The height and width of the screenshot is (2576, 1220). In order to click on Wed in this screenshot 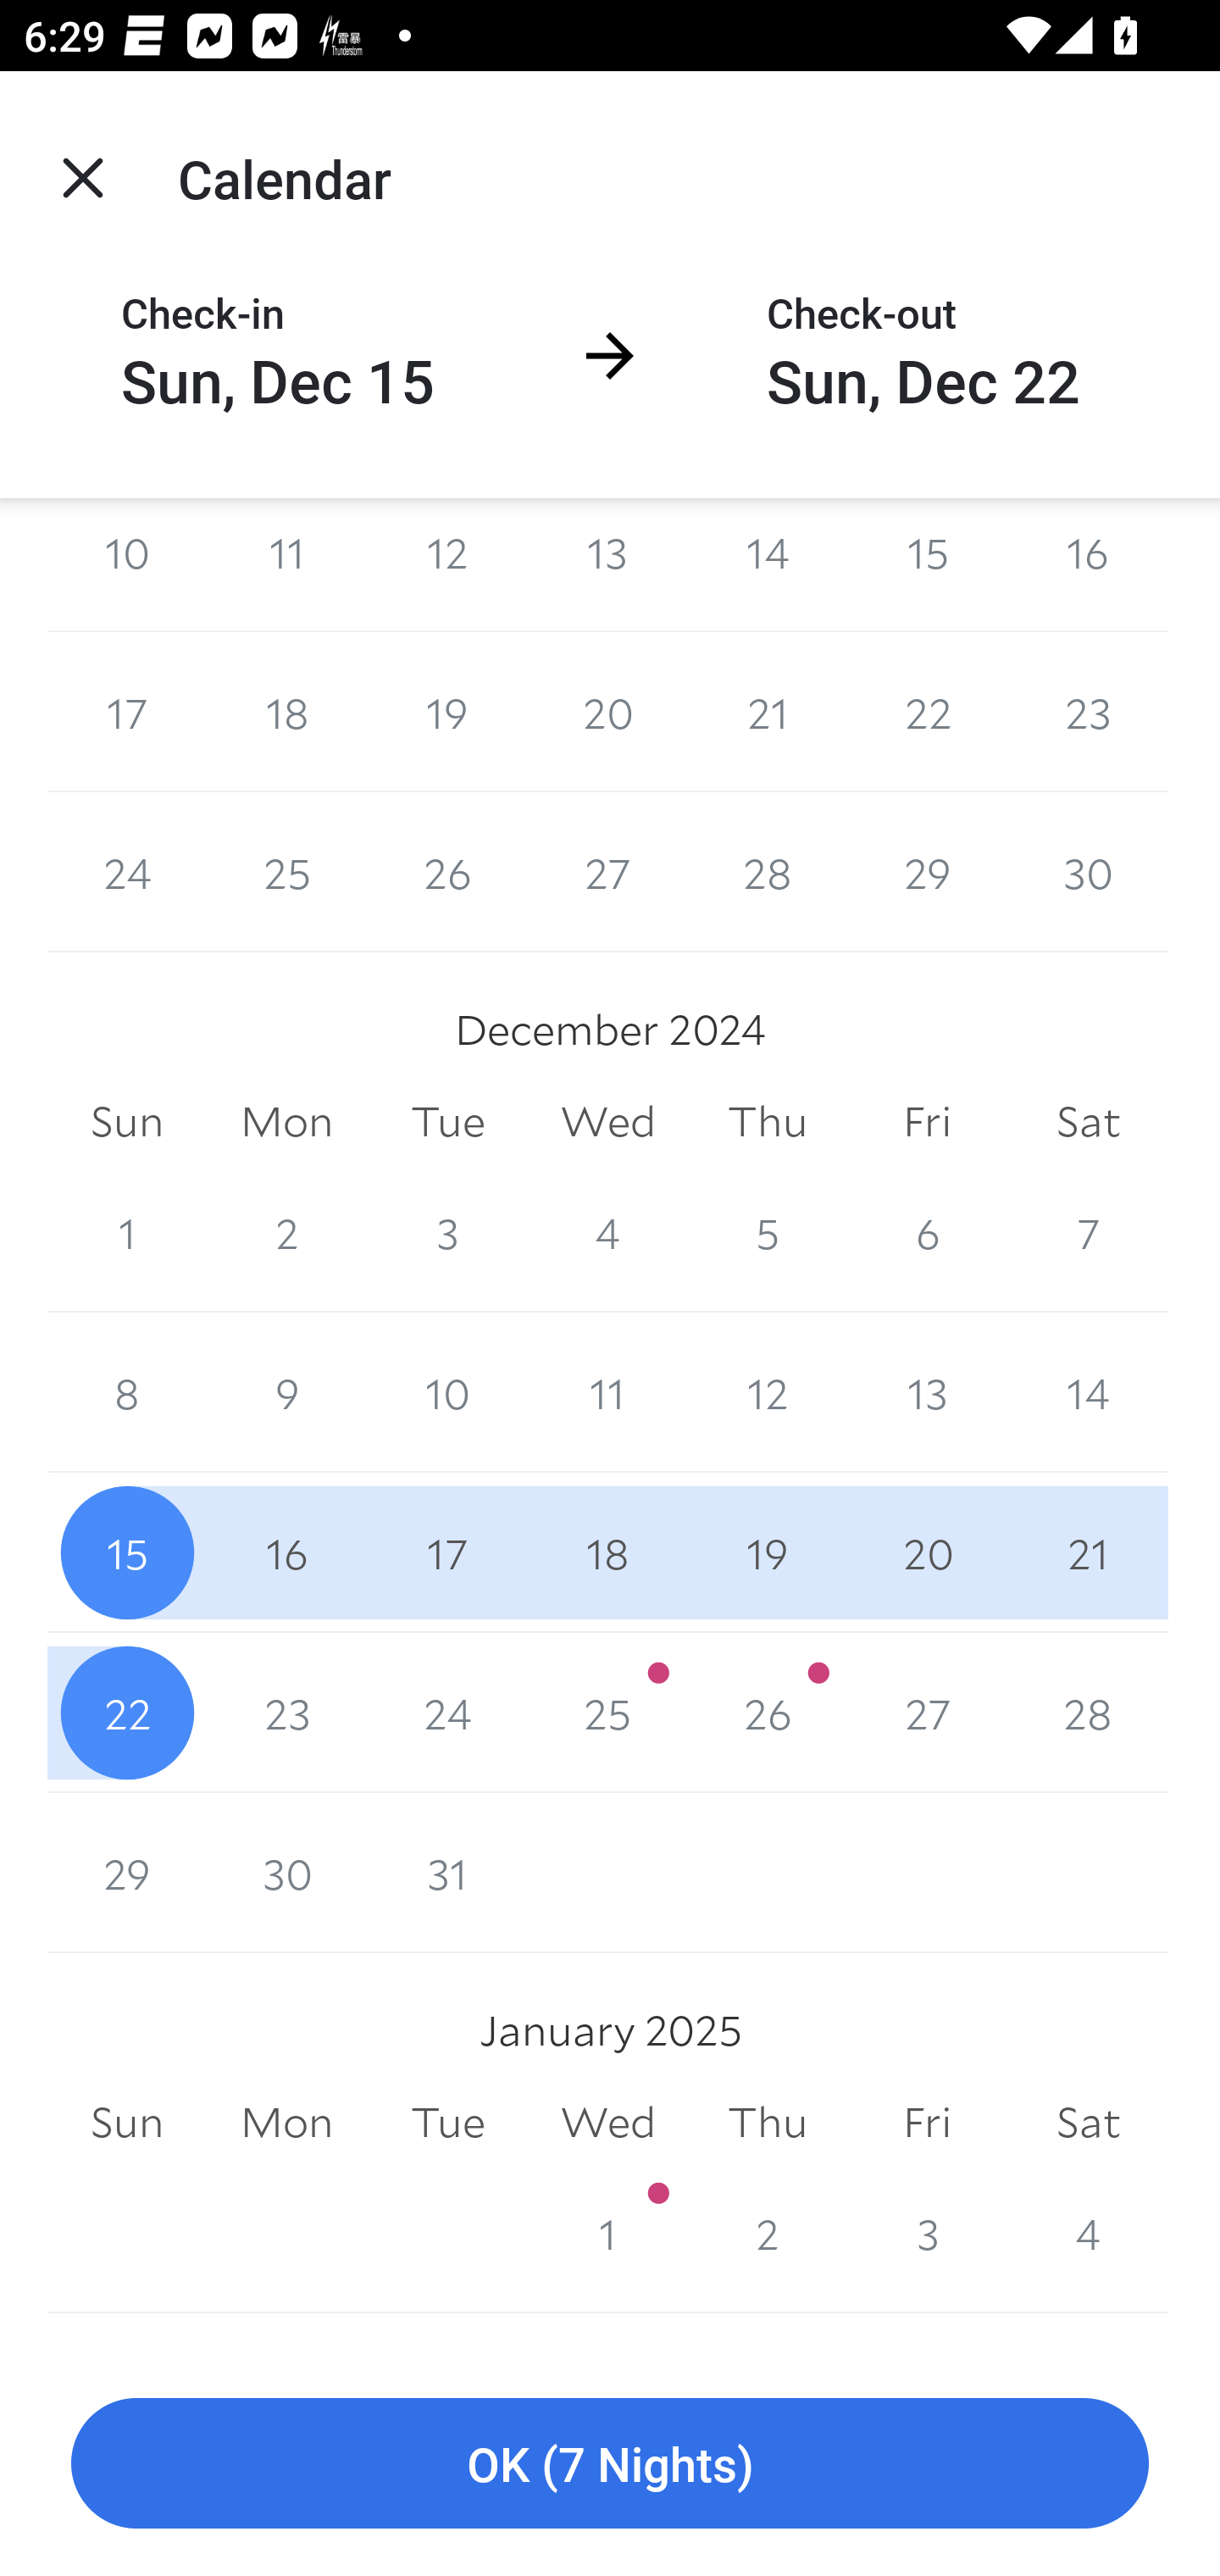, I will do `click(608, 1121)`.